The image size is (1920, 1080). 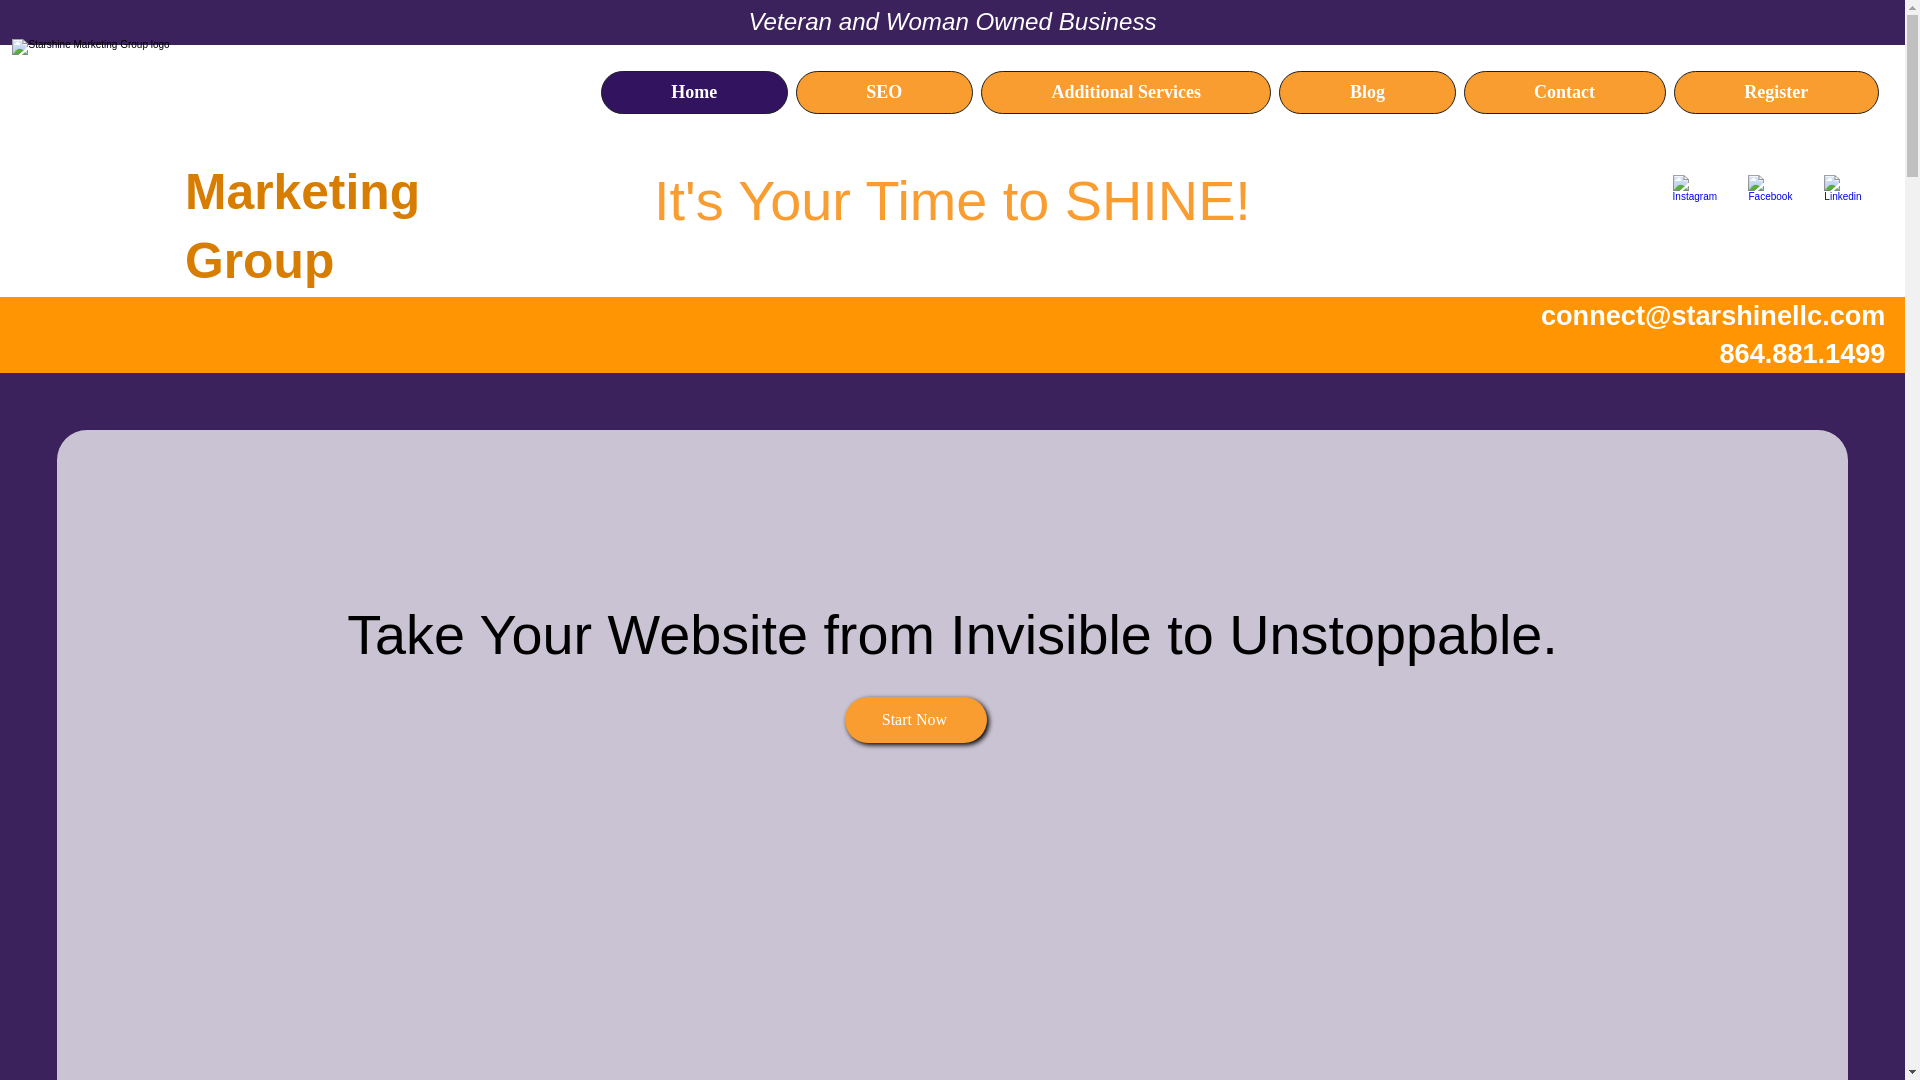 I want to click on Additional Services, so click(x=1126, y=92).